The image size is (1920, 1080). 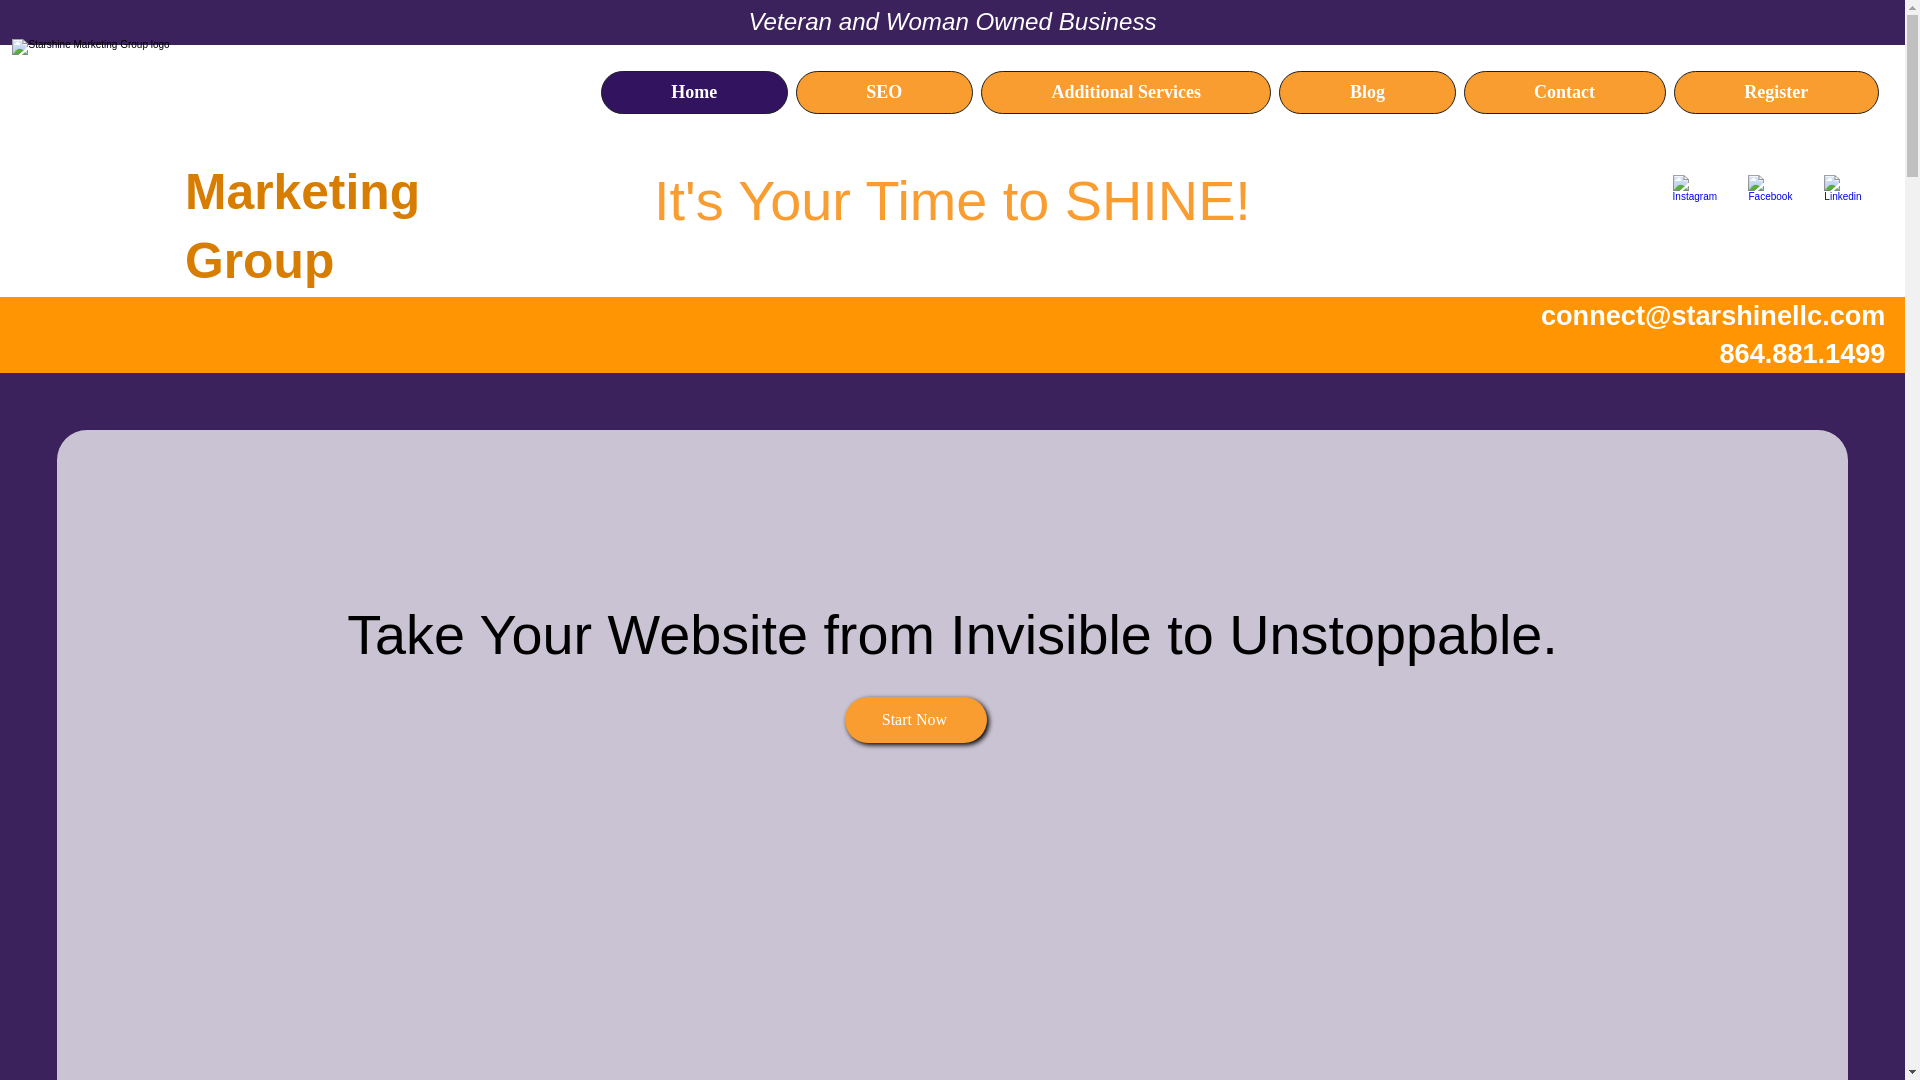 I want to click on Additional Services, so click(x=1126, y=92).